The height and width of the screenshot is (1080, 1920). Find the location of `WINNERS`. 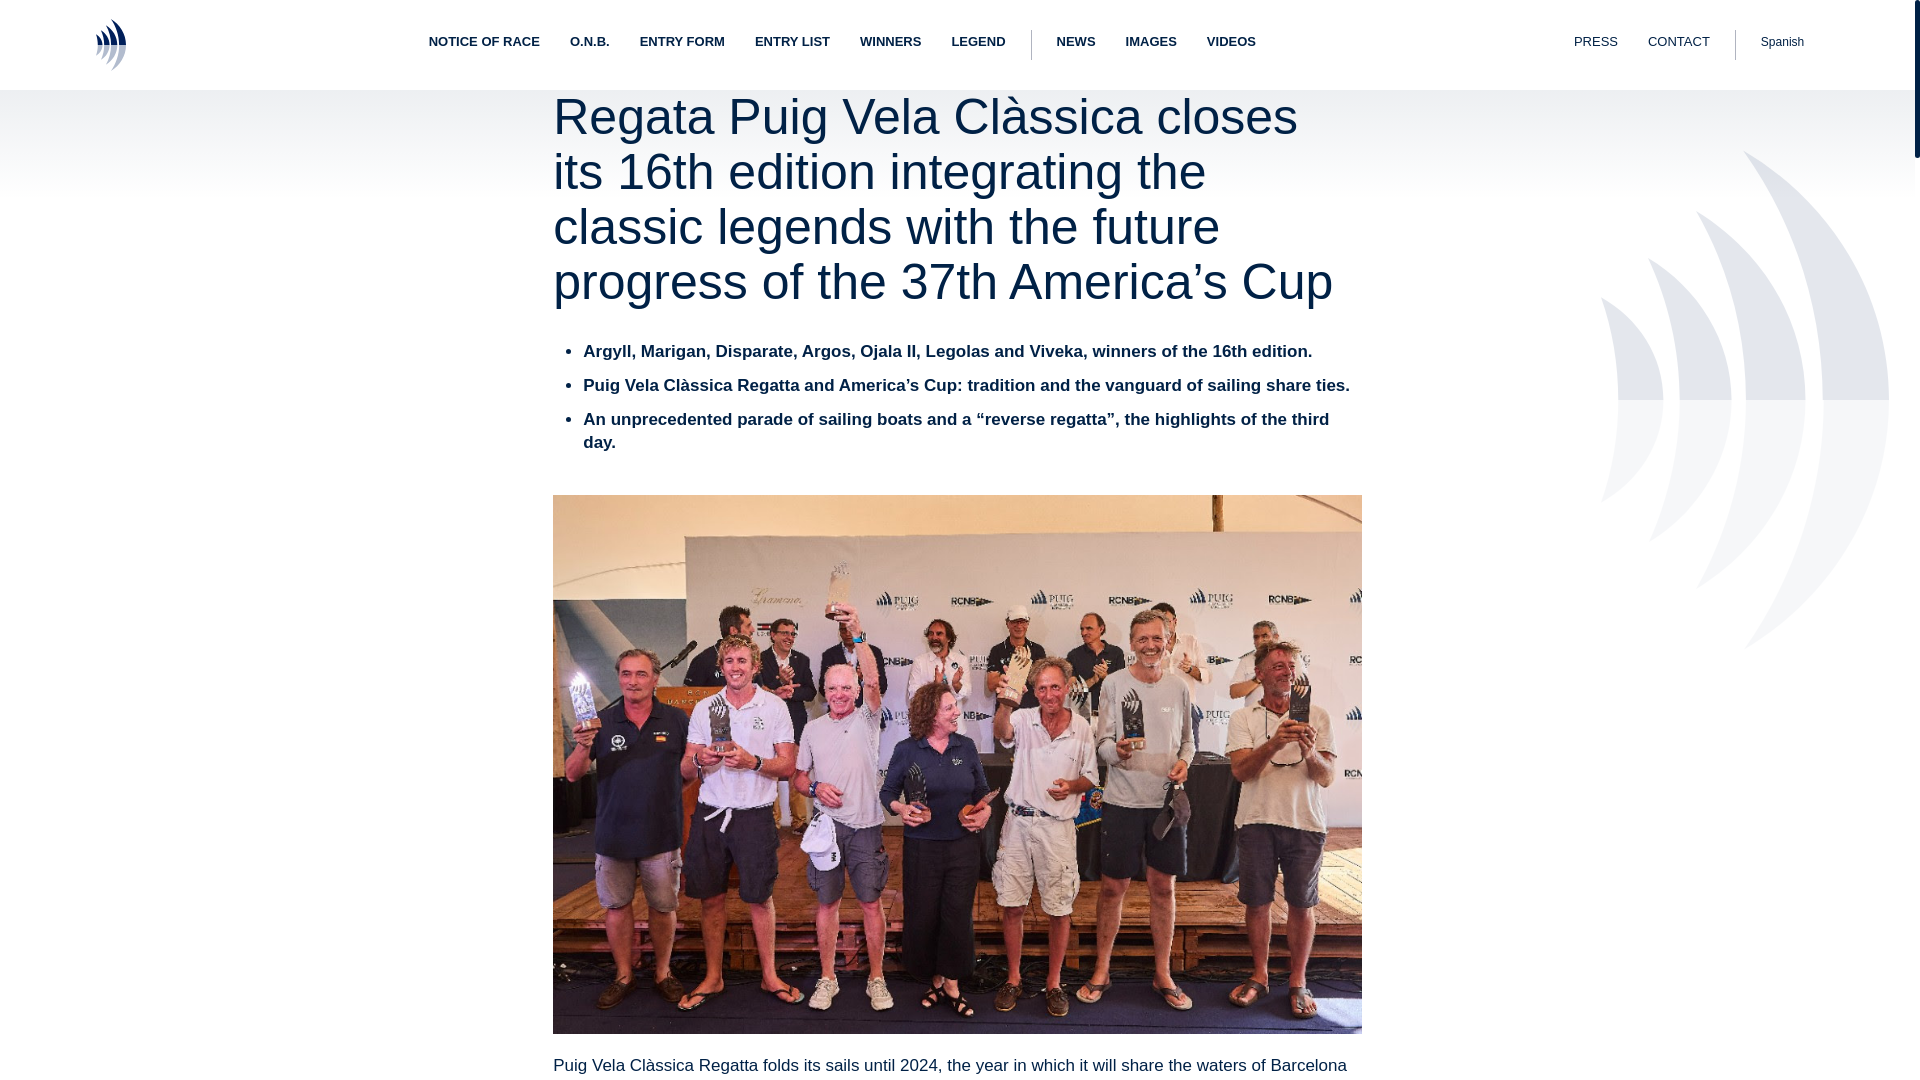

WINNERS is located at coordinates (890, 44).